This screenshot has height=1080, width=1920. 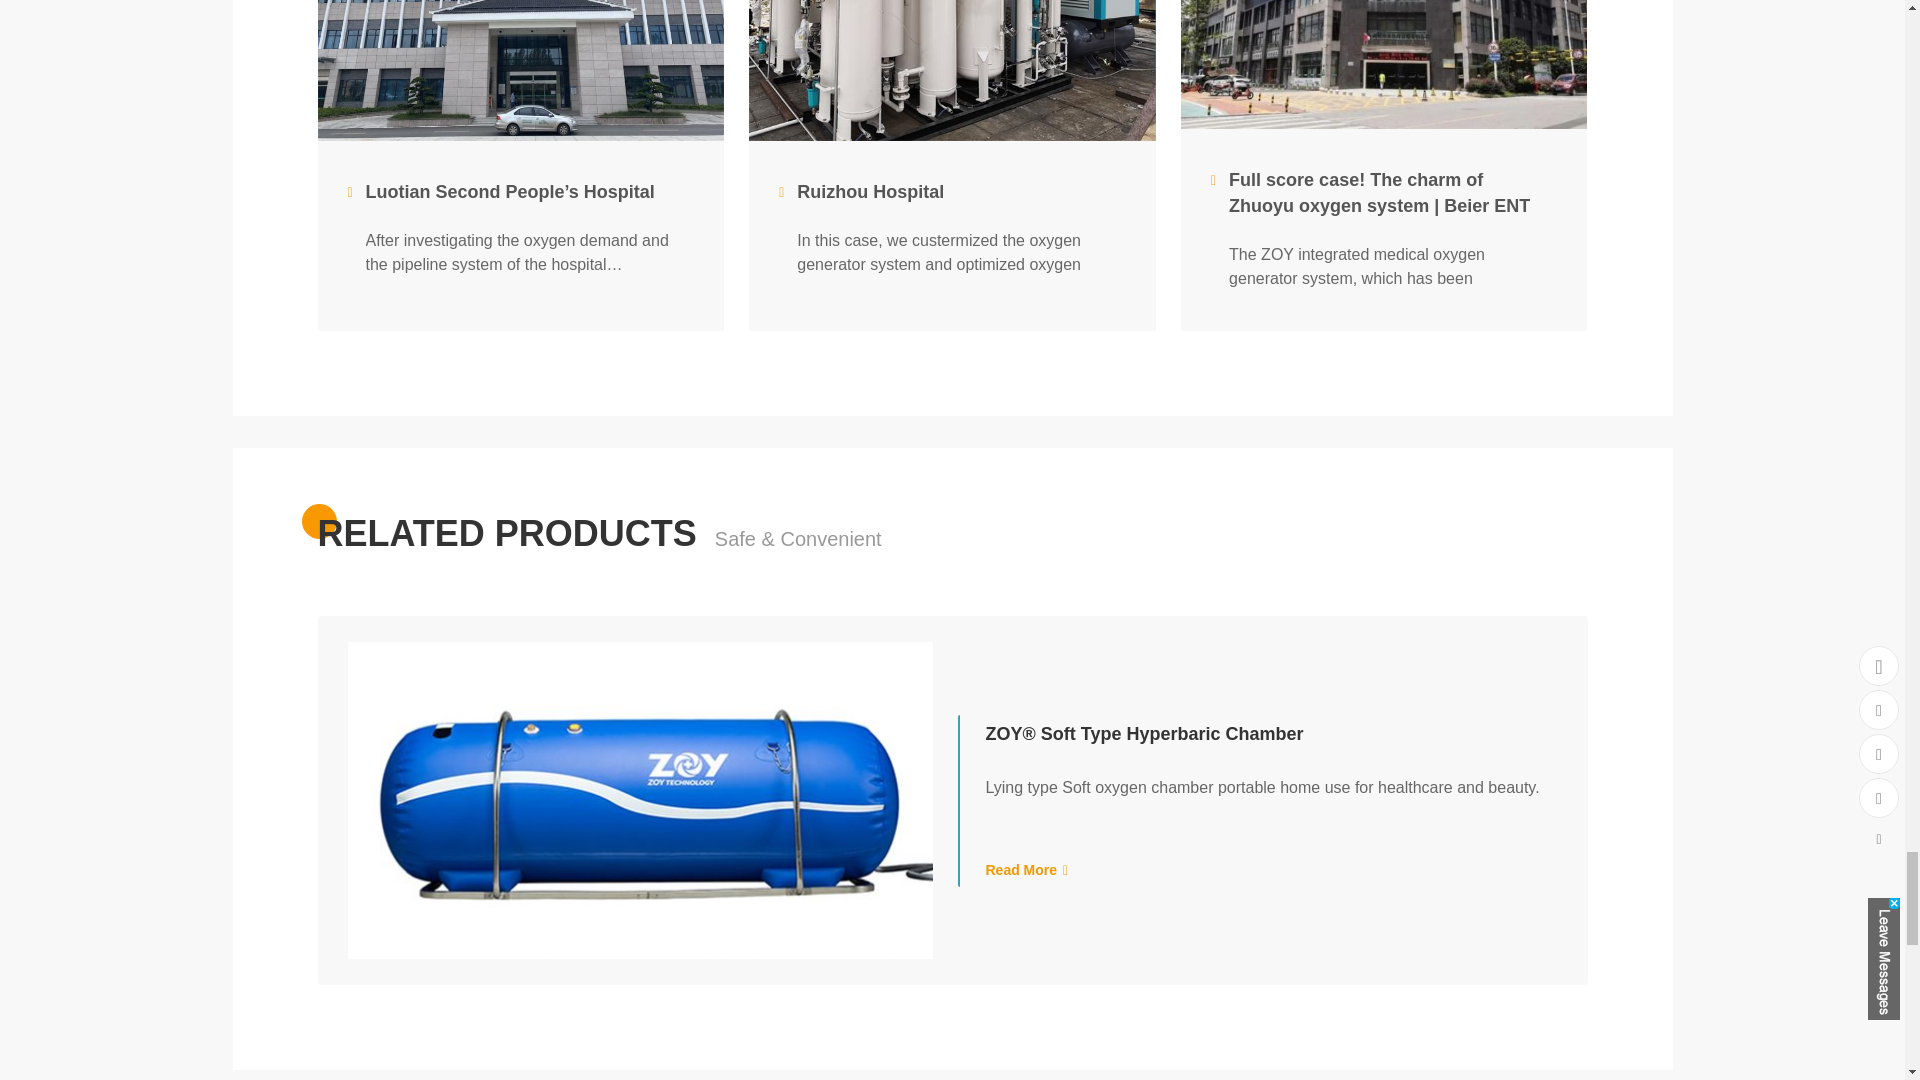 What do you see at coordinates (942, 192) in the screenshot?
I see `Ruizhou Hospital` at bounding box center [942, 192].